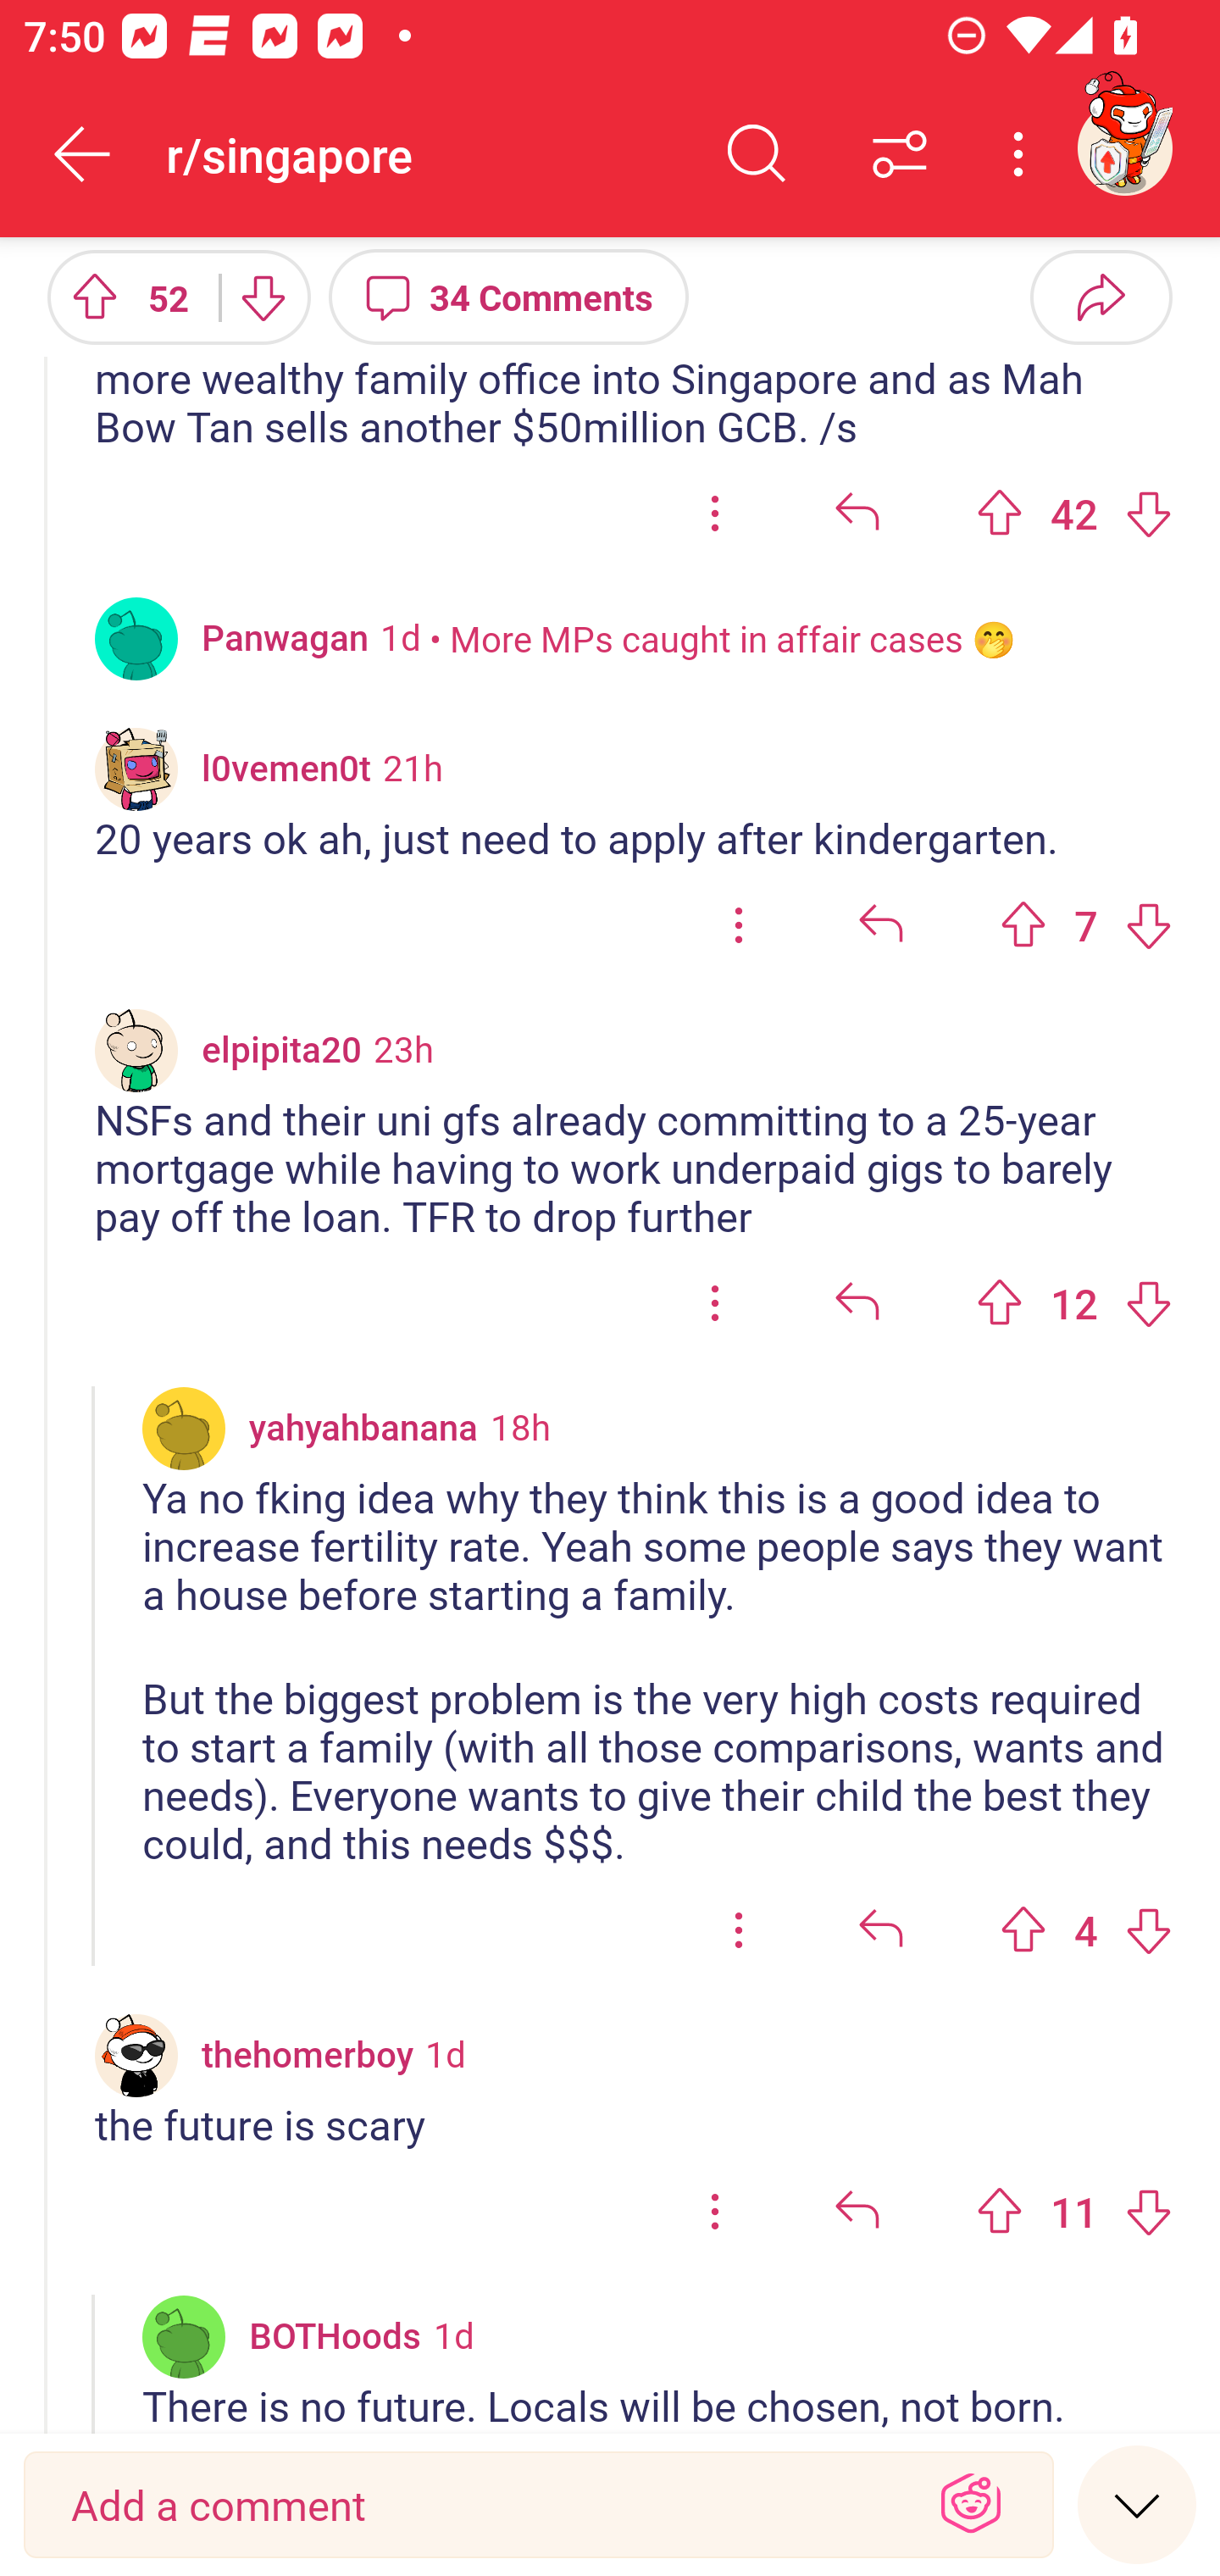  I want to click on Upvote 7 7 votes Downvote, so click(1086, 924).